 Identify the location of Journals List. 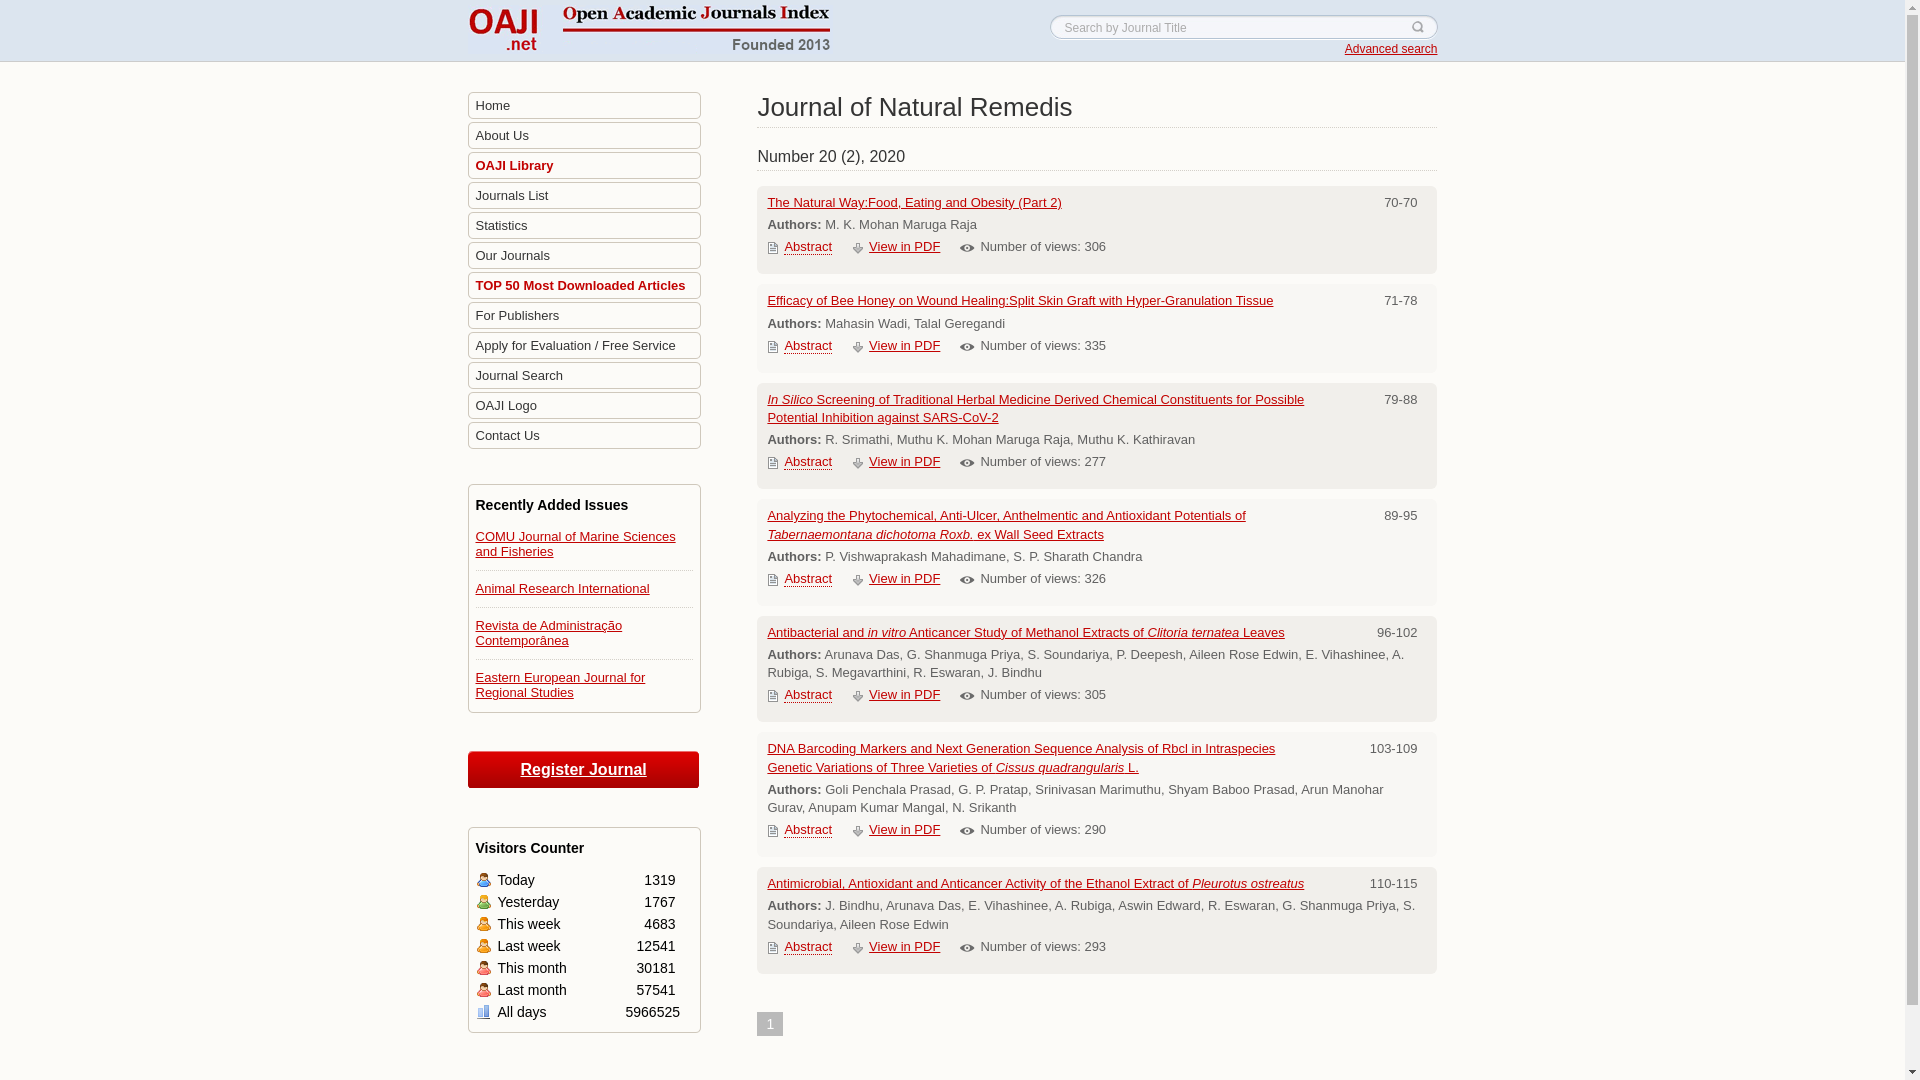
(584, 196).